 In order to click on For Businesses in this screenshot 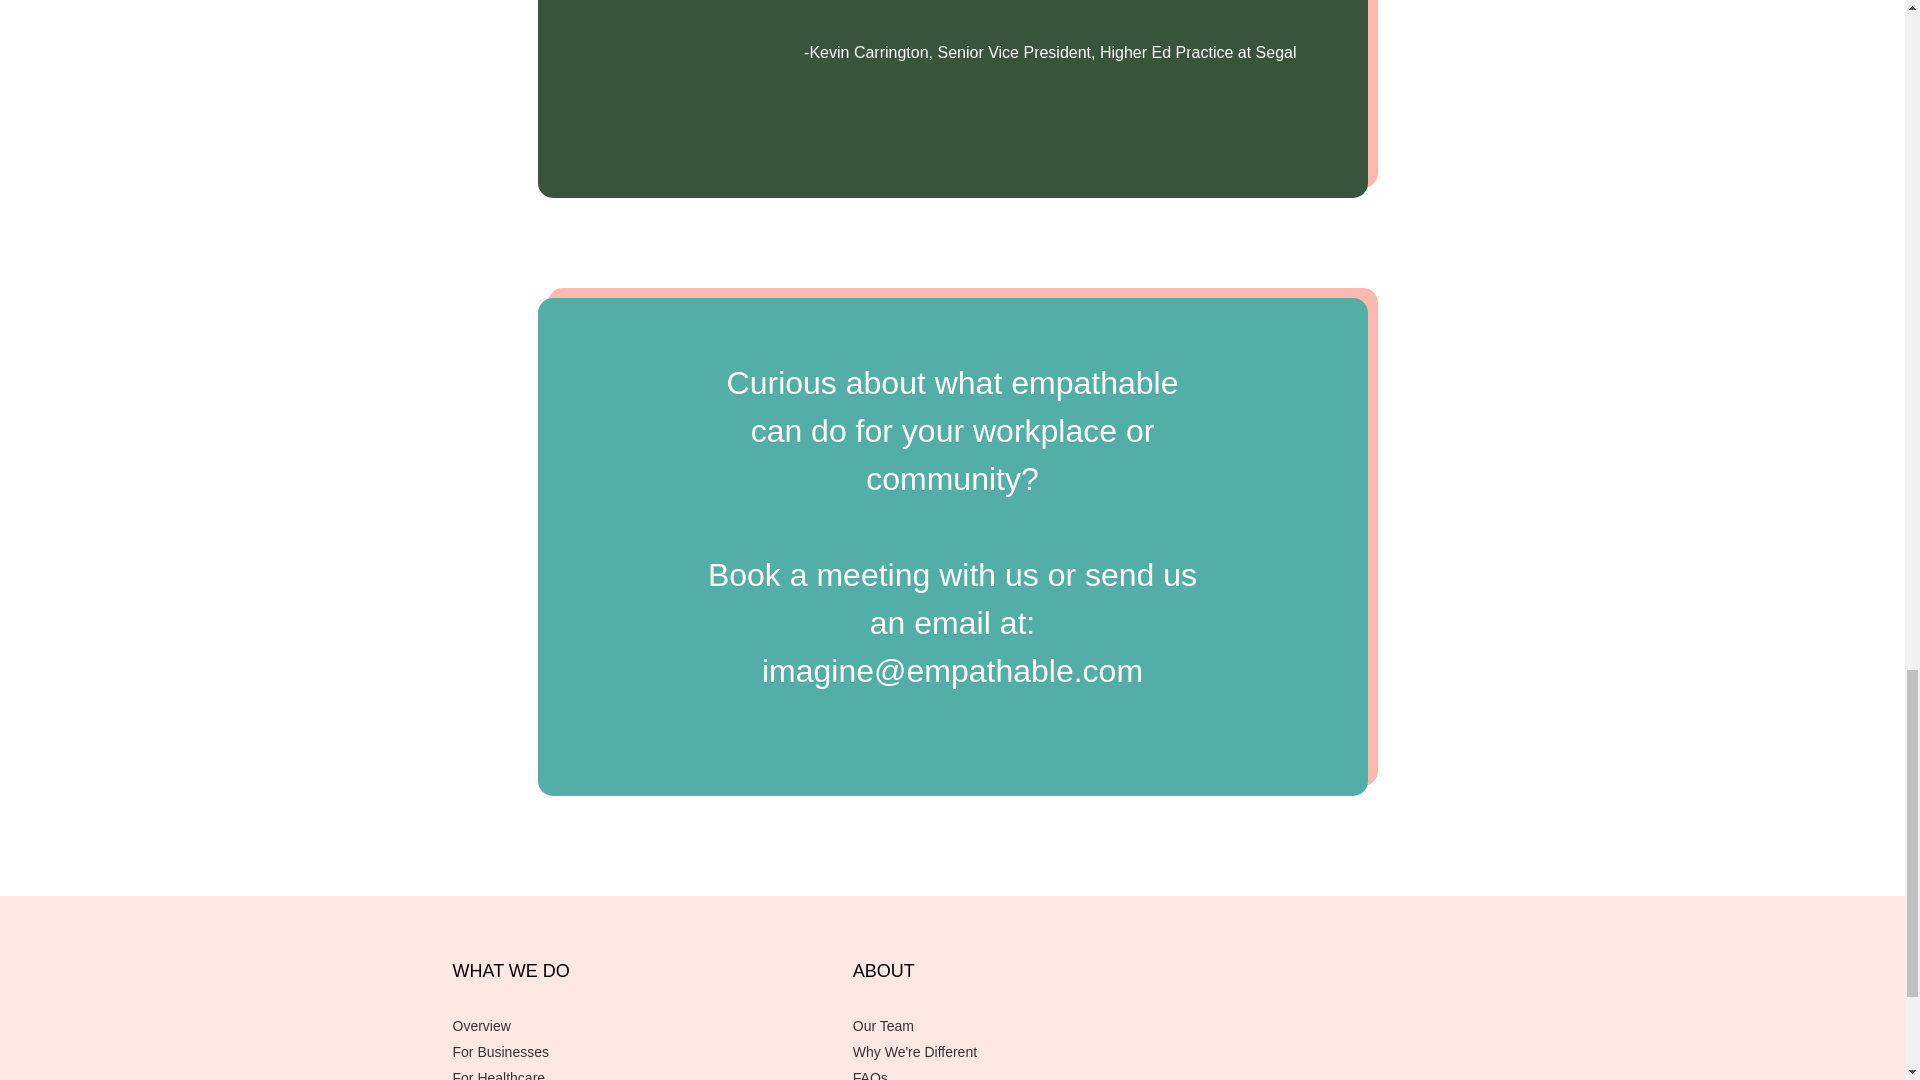, I will do `click(652, 1052)`.